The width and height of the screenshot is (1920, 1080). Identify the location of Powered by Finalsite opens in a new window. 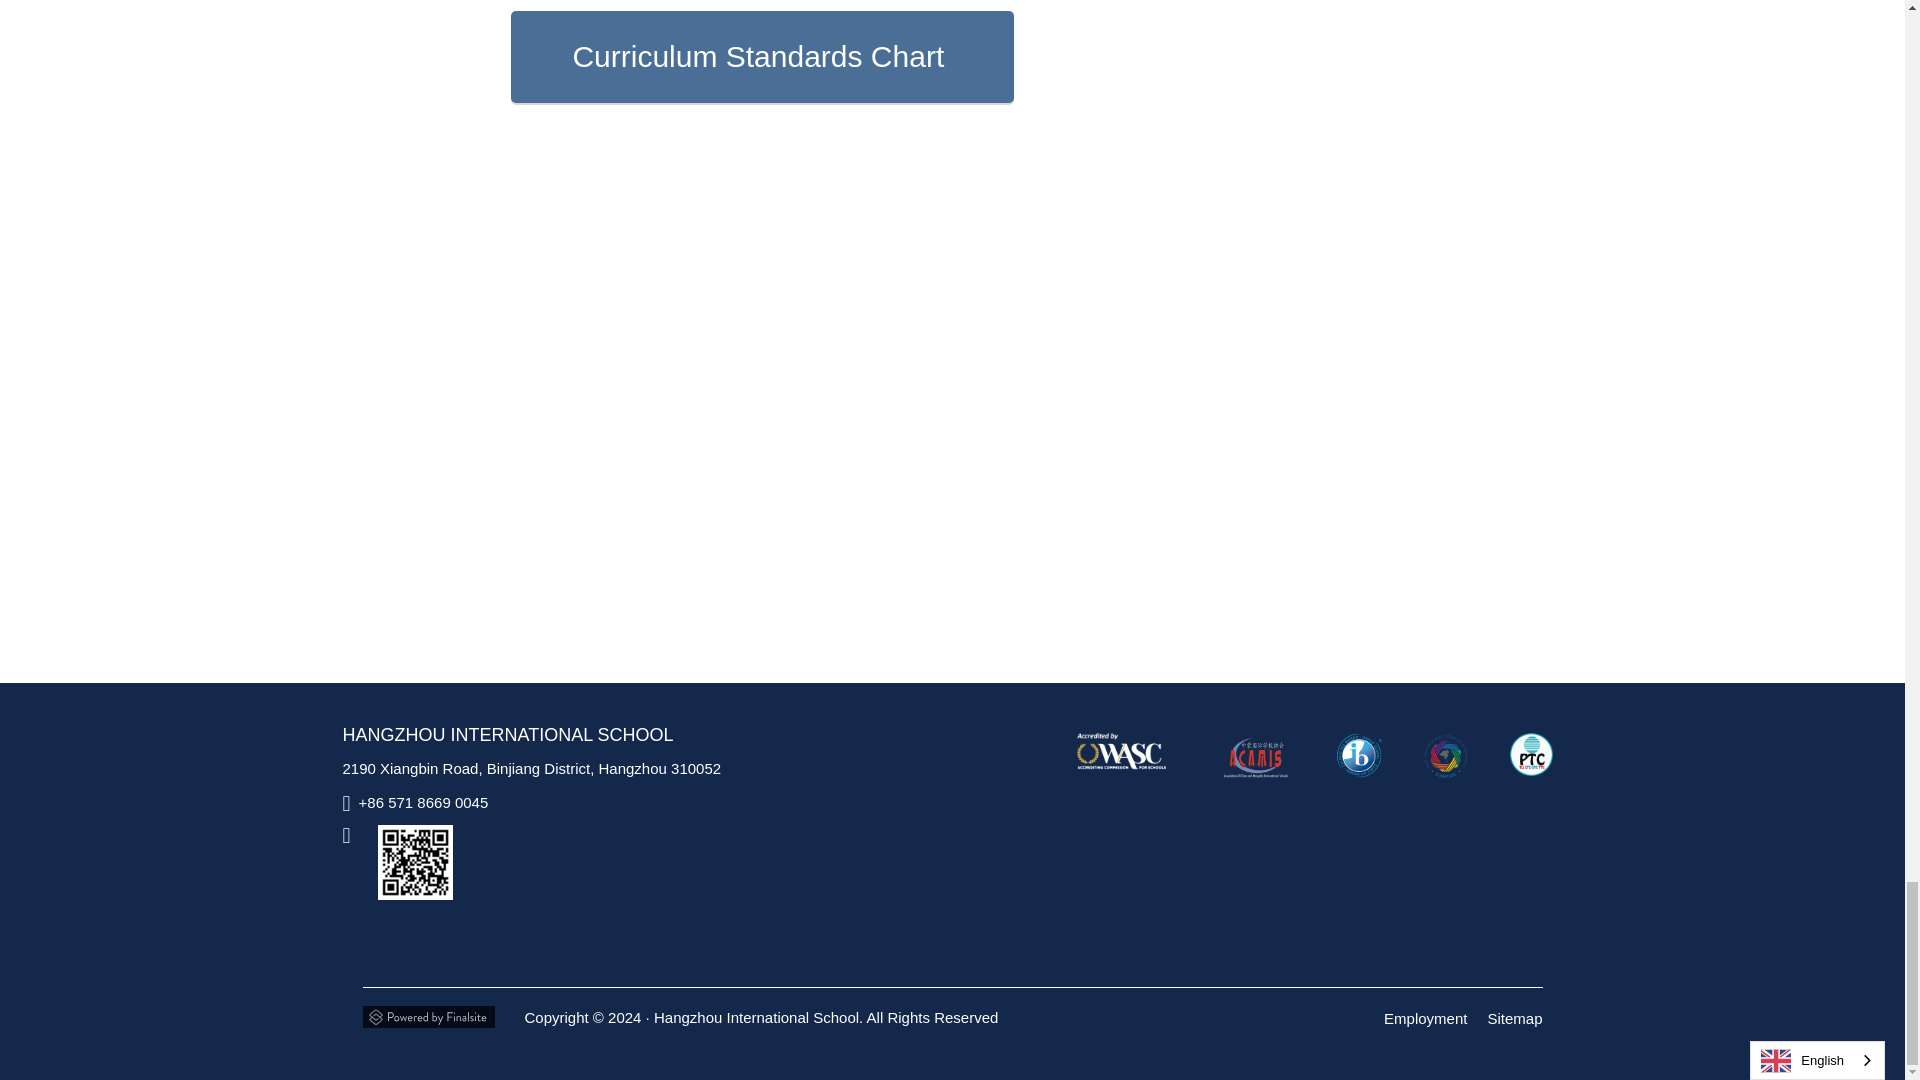
(428, 1012).